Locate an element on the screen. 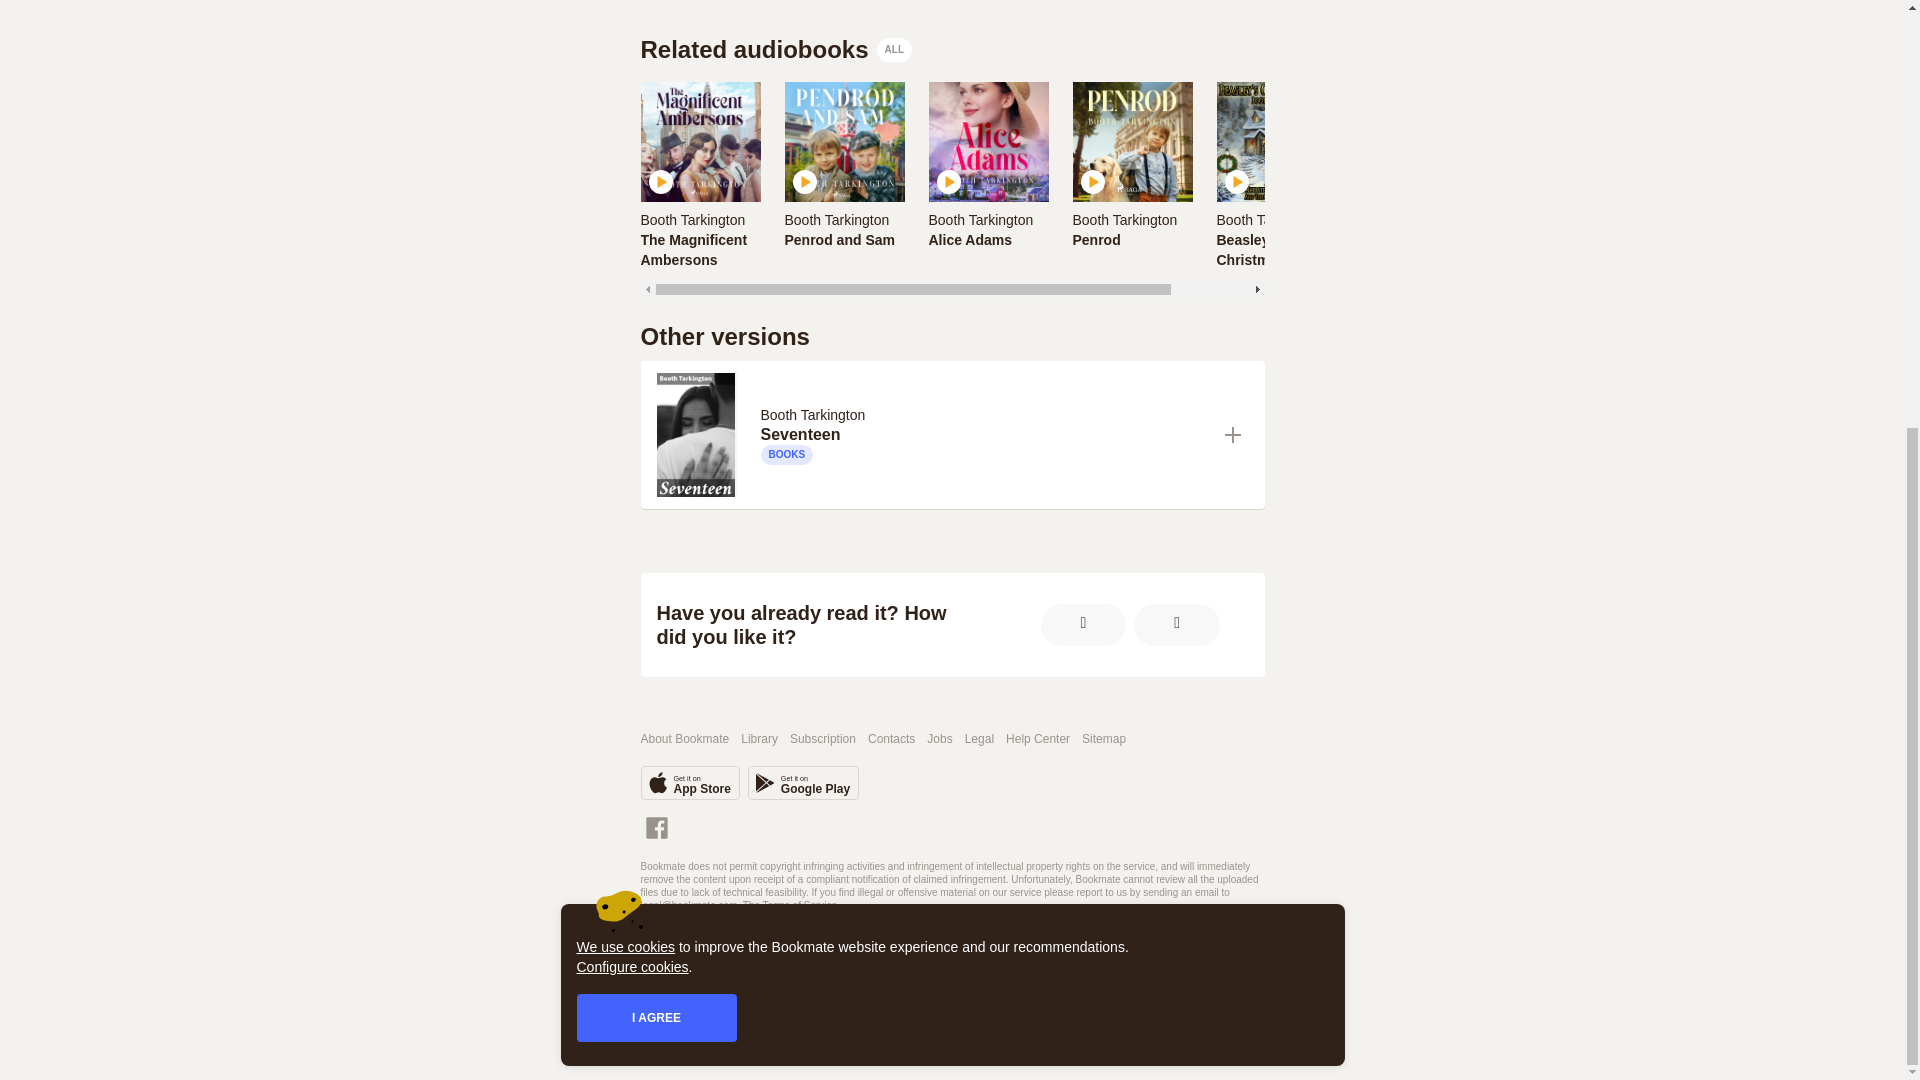  Beasley's Christmas Party is located at coordinates (700, 250).